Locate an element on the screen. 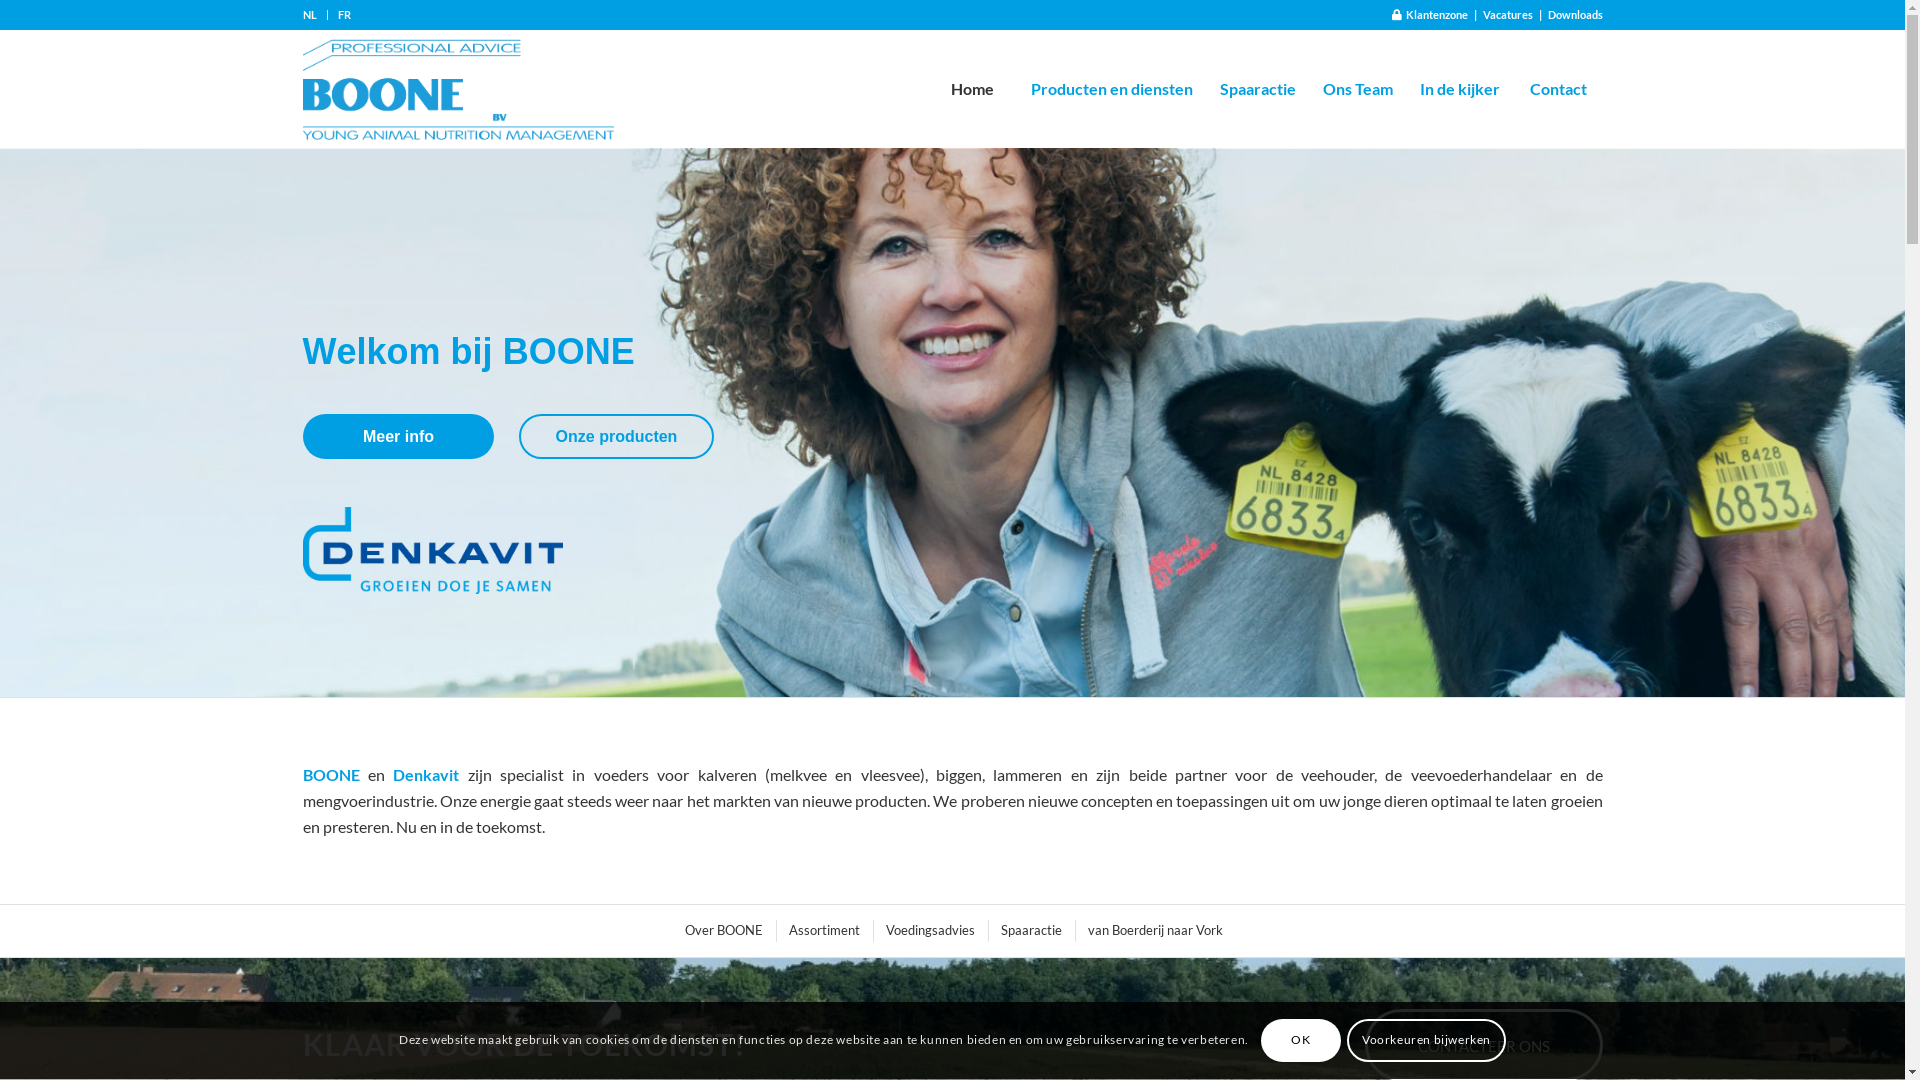 The height and width of the screenshot is (1080, 1920). Spaaractie is located at coordinates (1258, 89).